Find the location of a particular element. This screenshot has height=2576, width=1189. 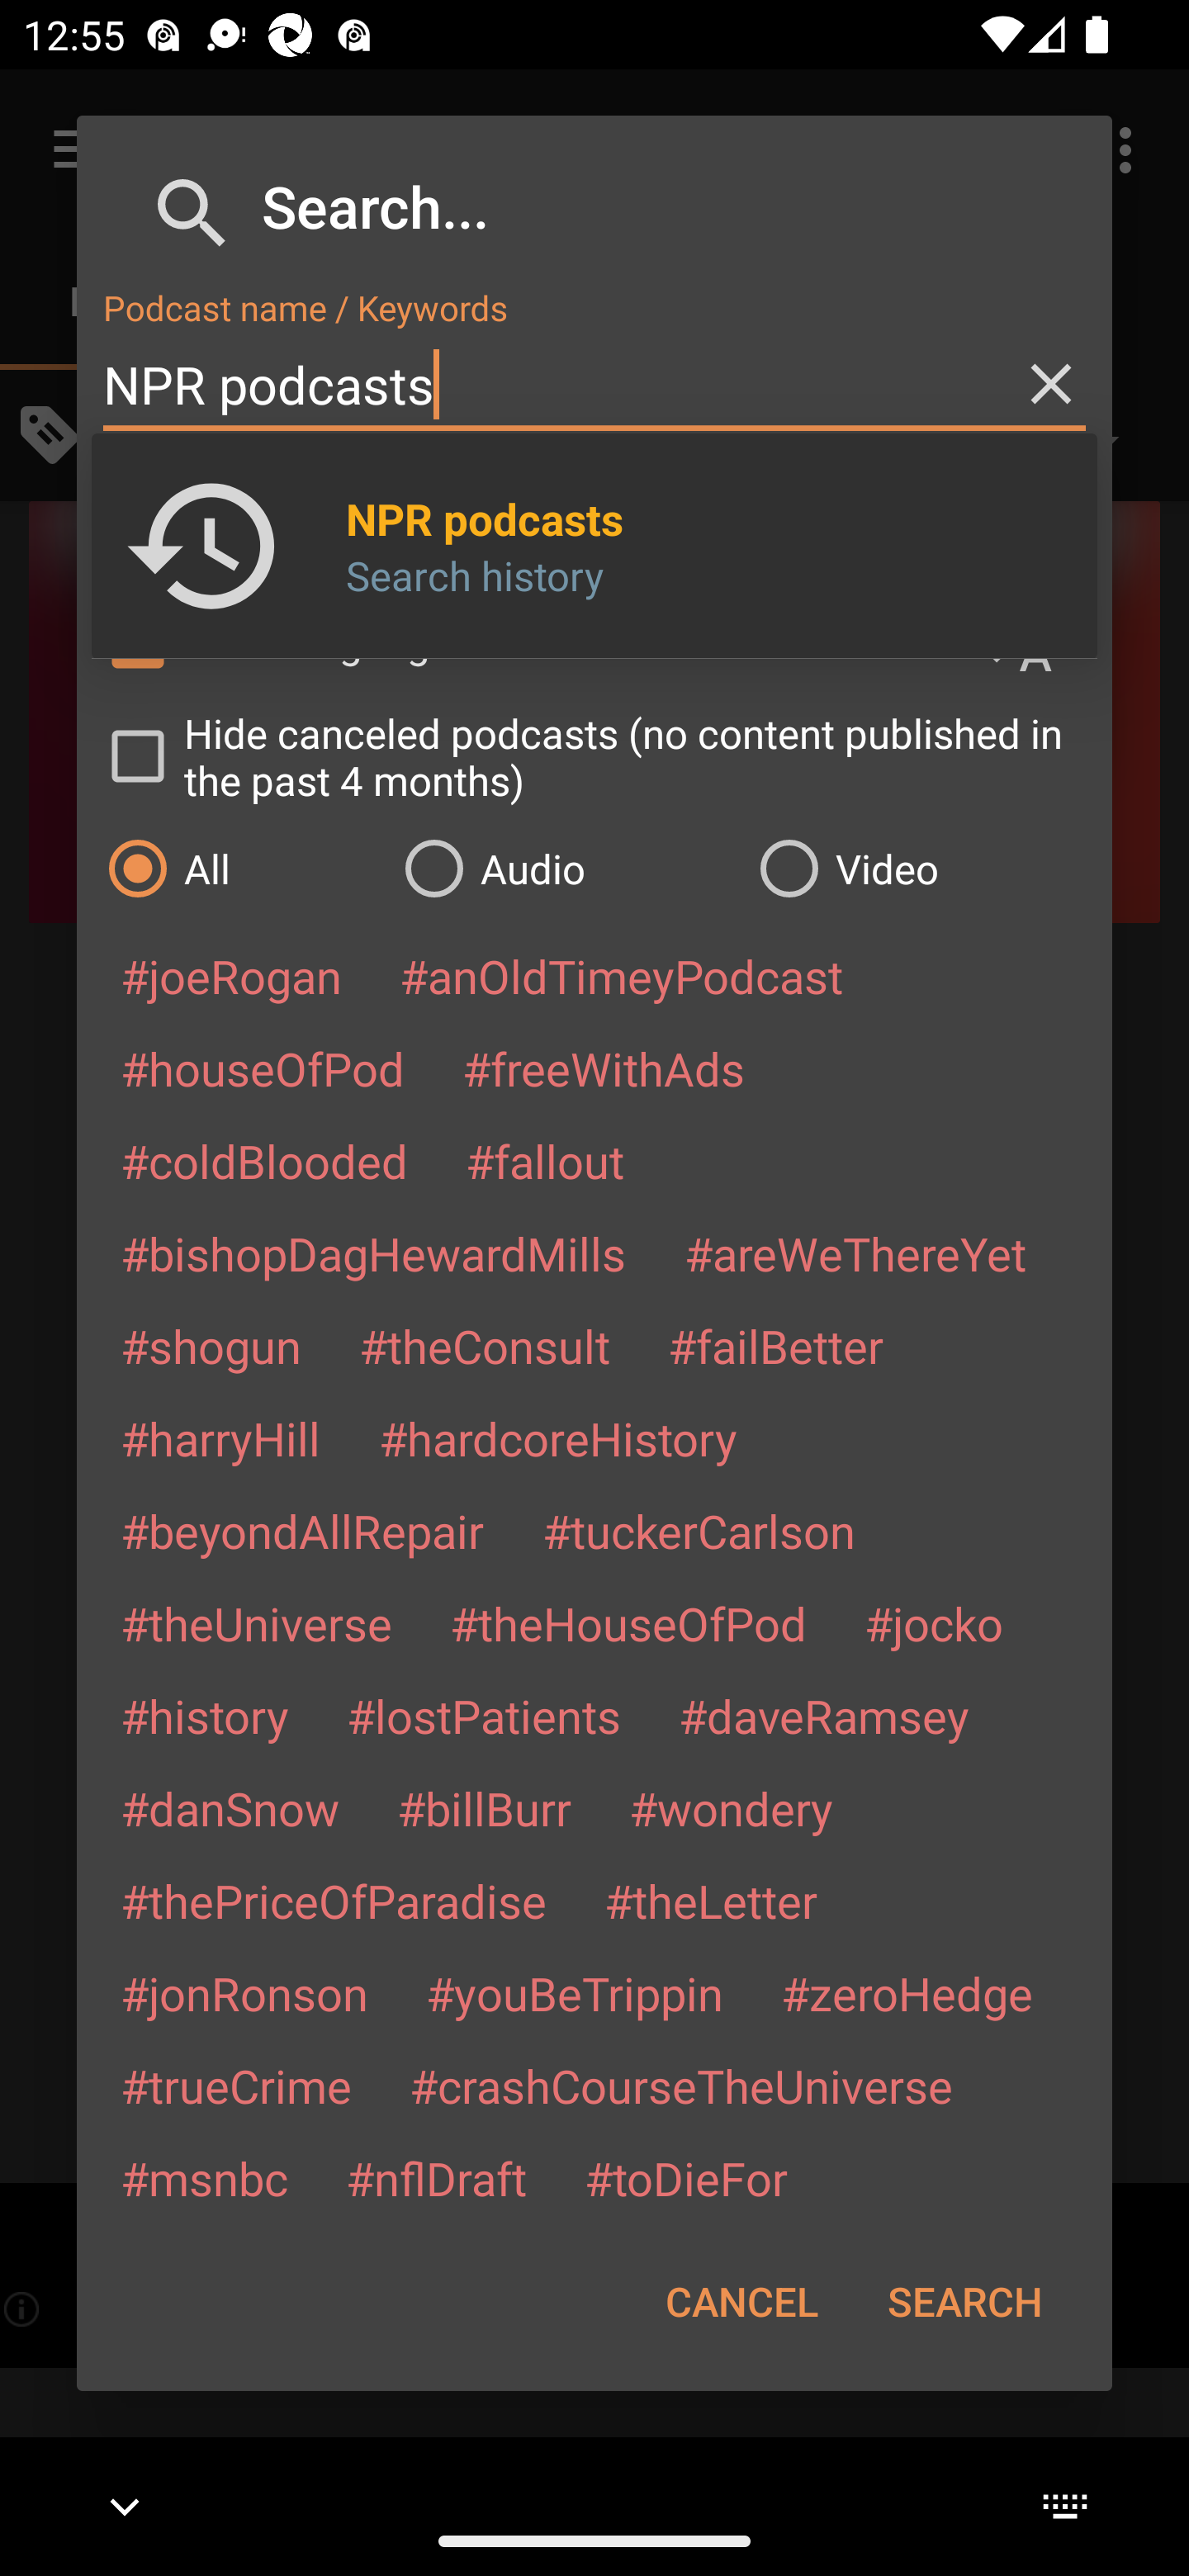

#theHouseOfPod is located at coordinates (628, 1623).